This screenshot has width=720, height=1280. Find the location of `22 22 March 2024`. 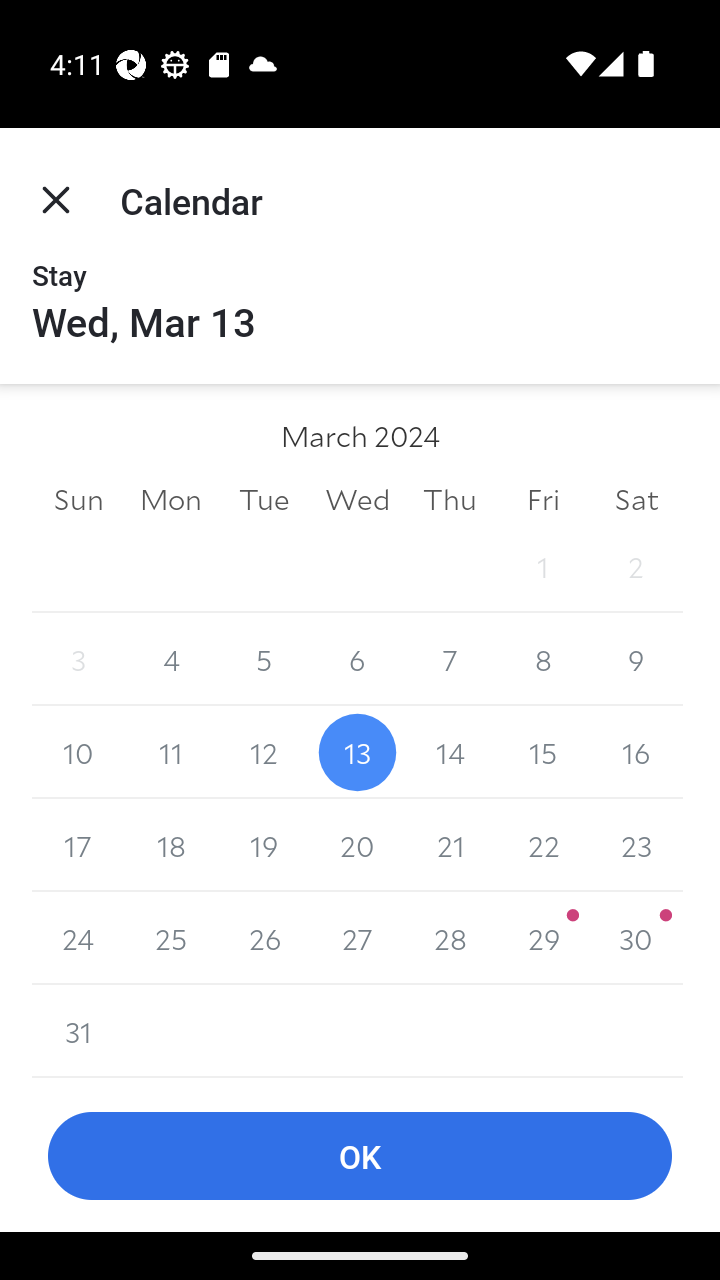

22 22 March 2024 is located at coordinates (542, 845).